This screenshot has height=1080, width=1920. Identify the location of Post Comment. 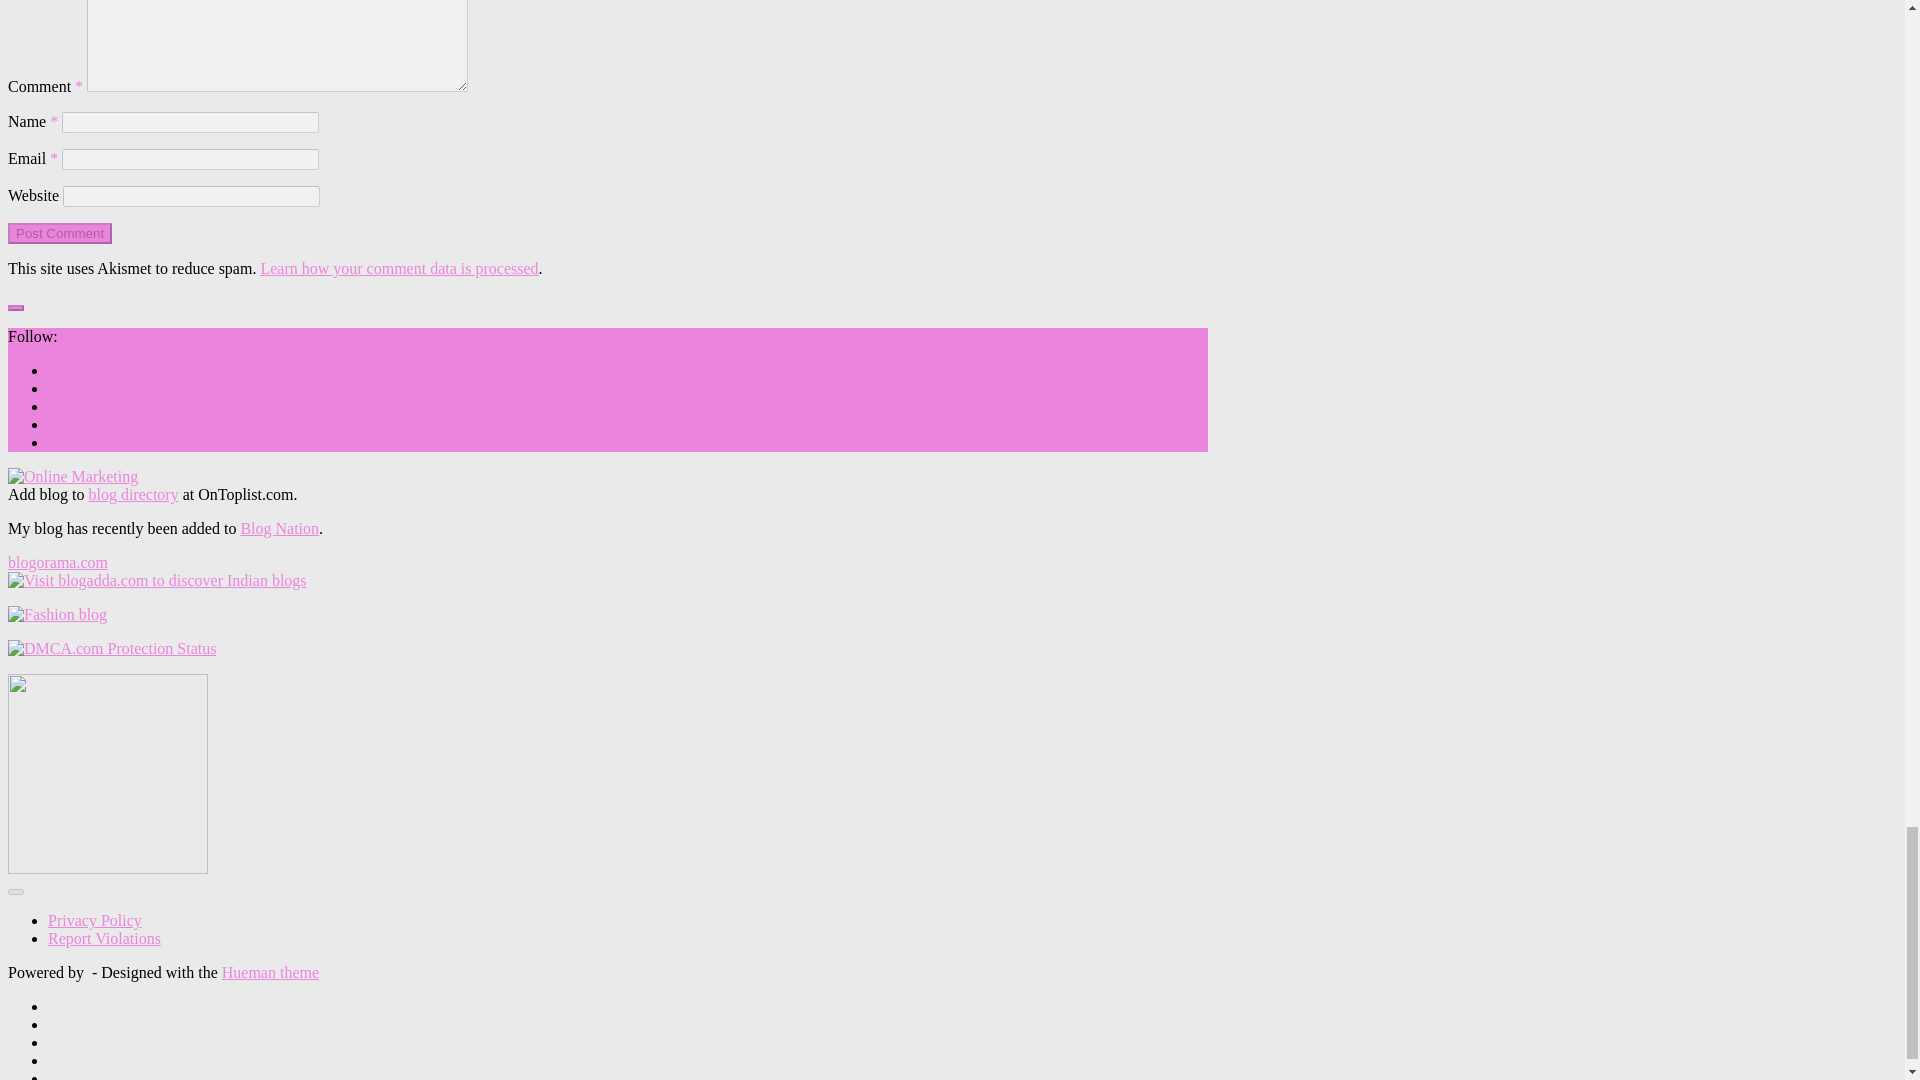
(59, 233).